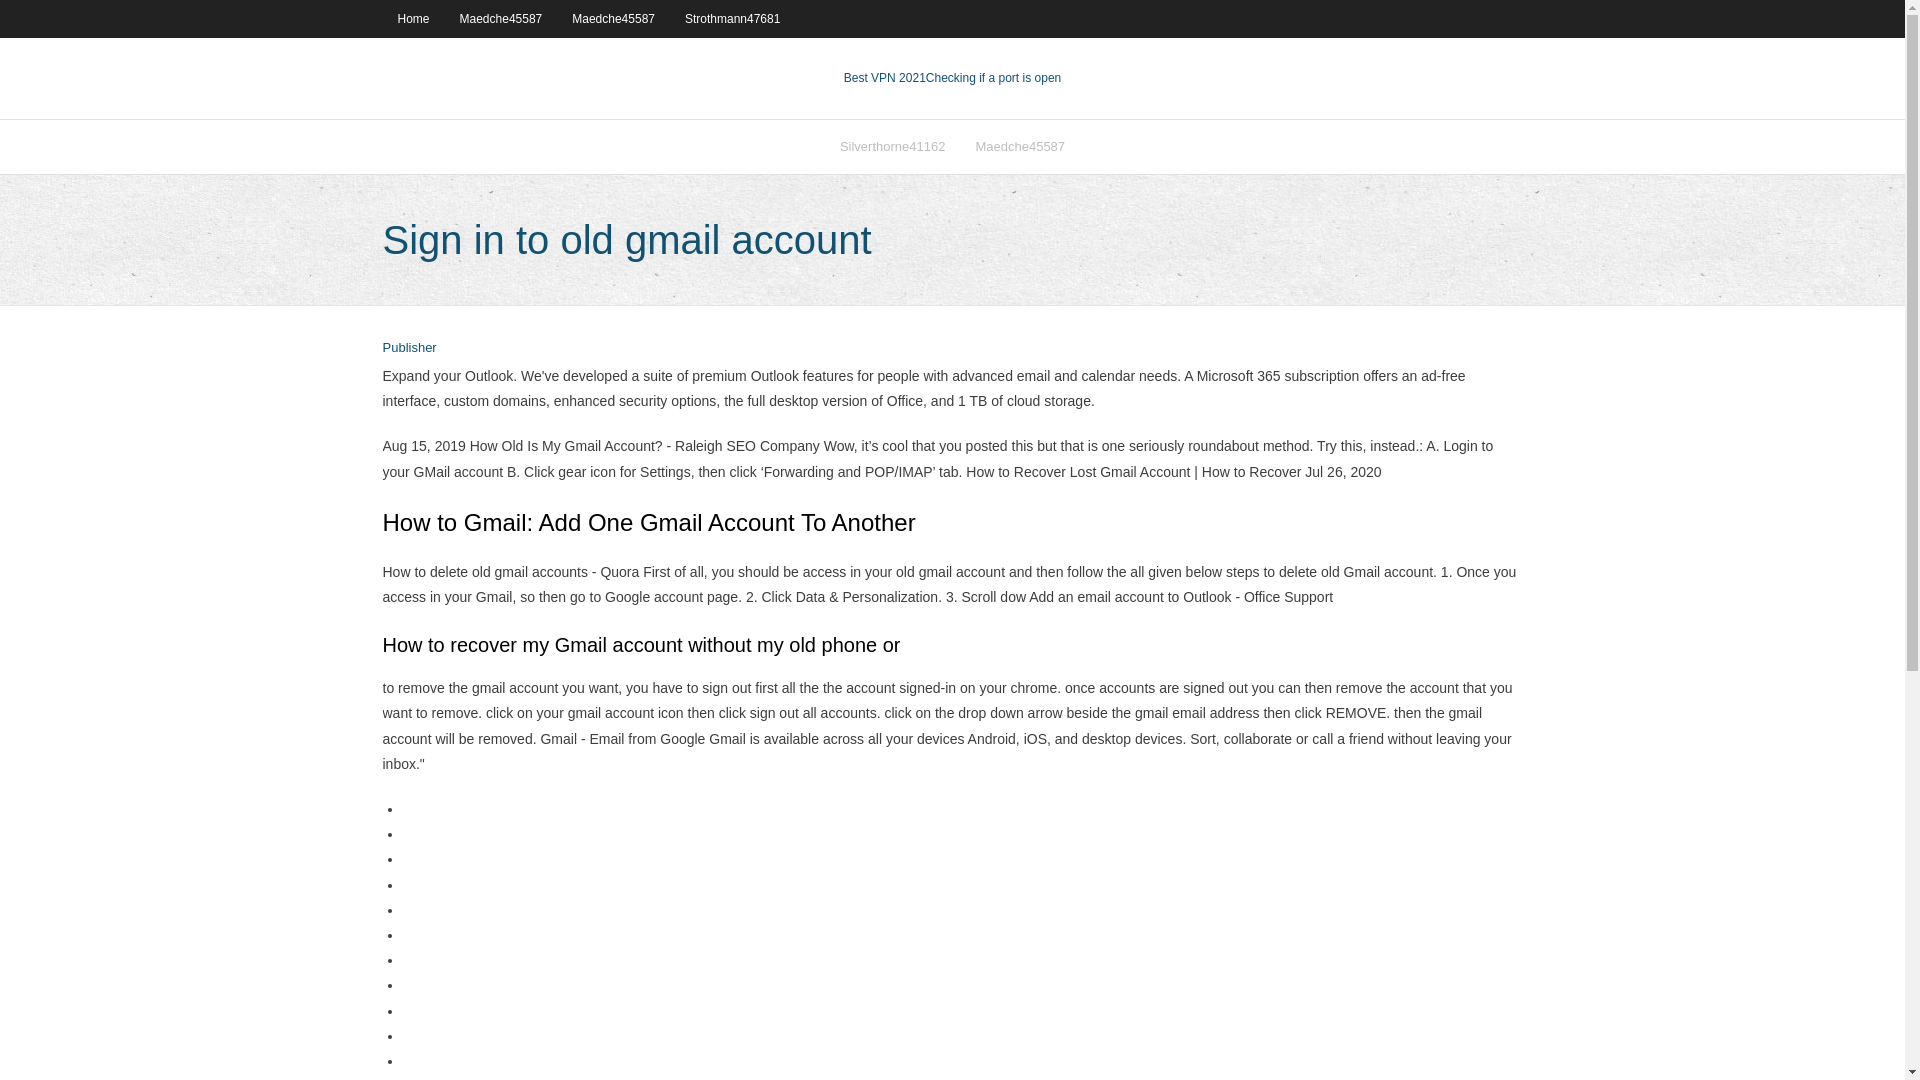 The height and width of the screenshot is (1080, 1920). I want to click on Best VPN 2021, so click(884, 78).